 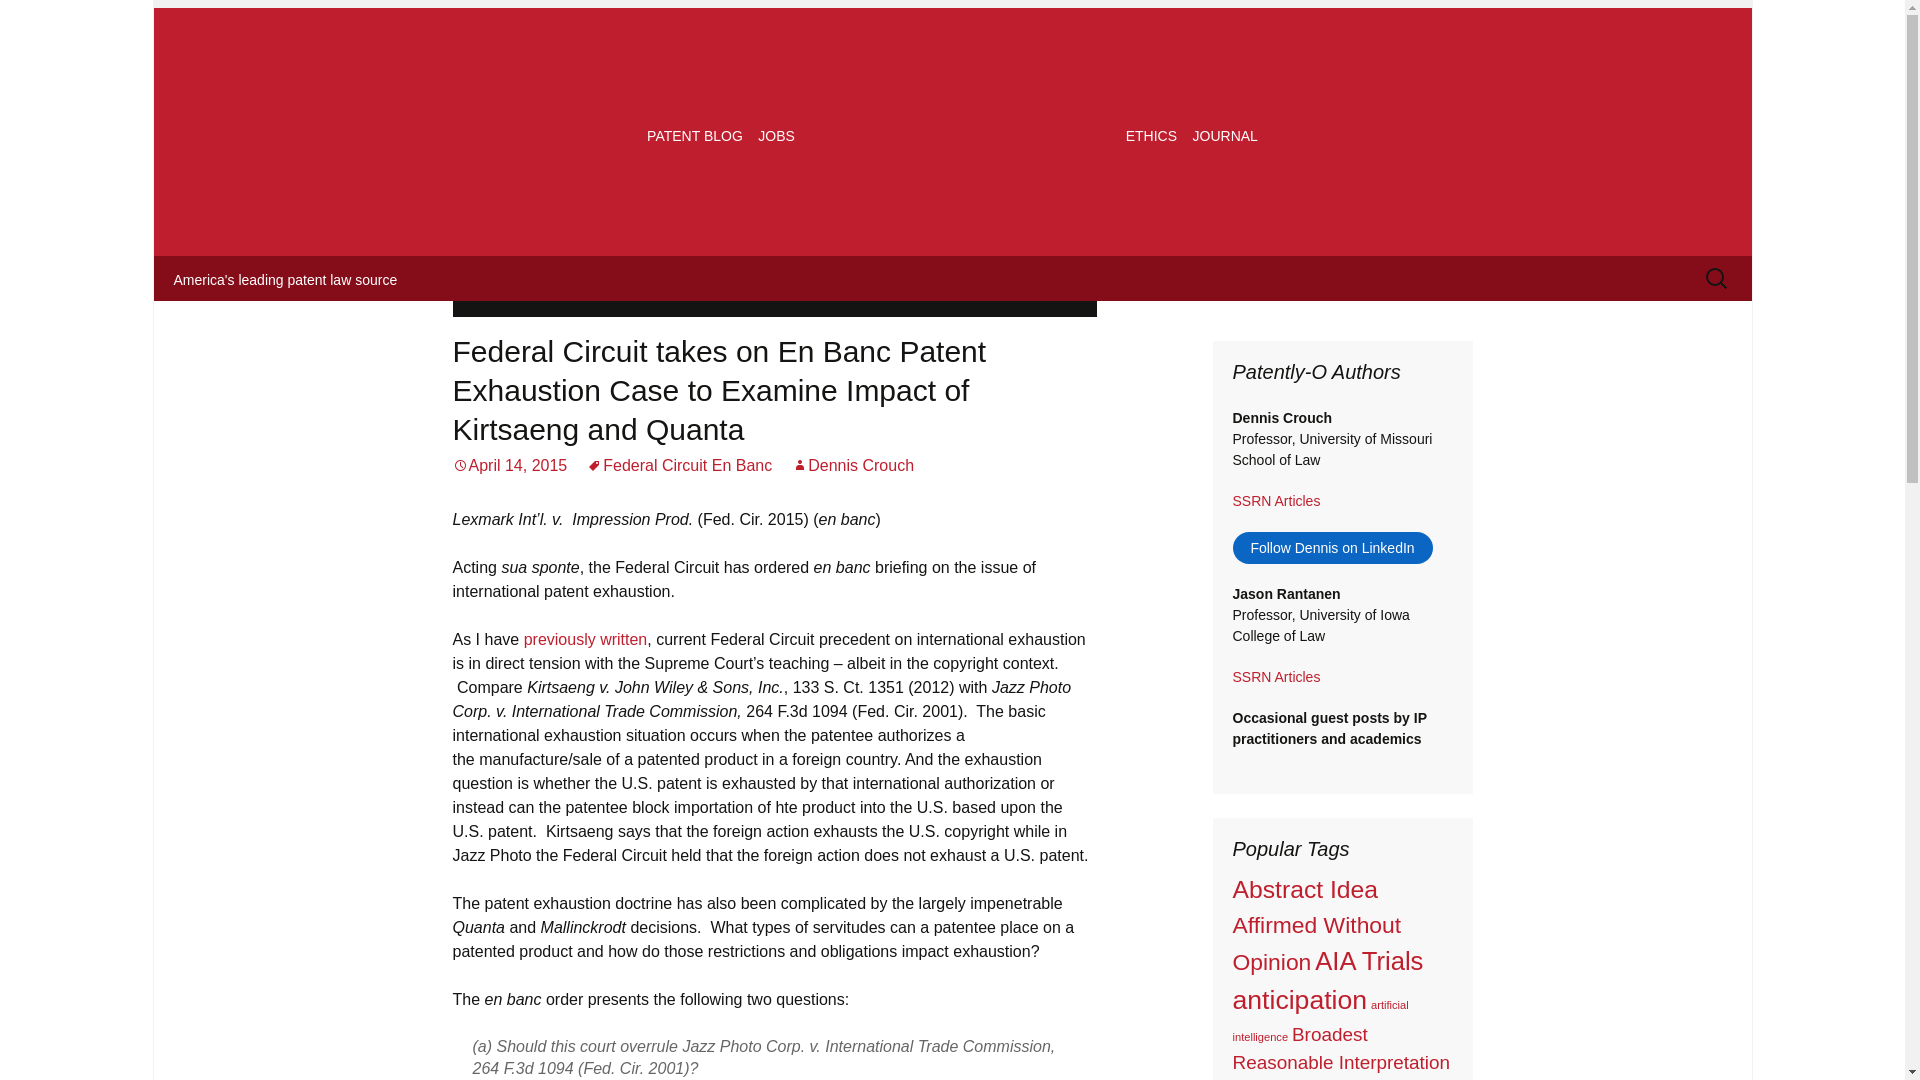 I want to click on April 14, 2015, so click(x=508, y=465).